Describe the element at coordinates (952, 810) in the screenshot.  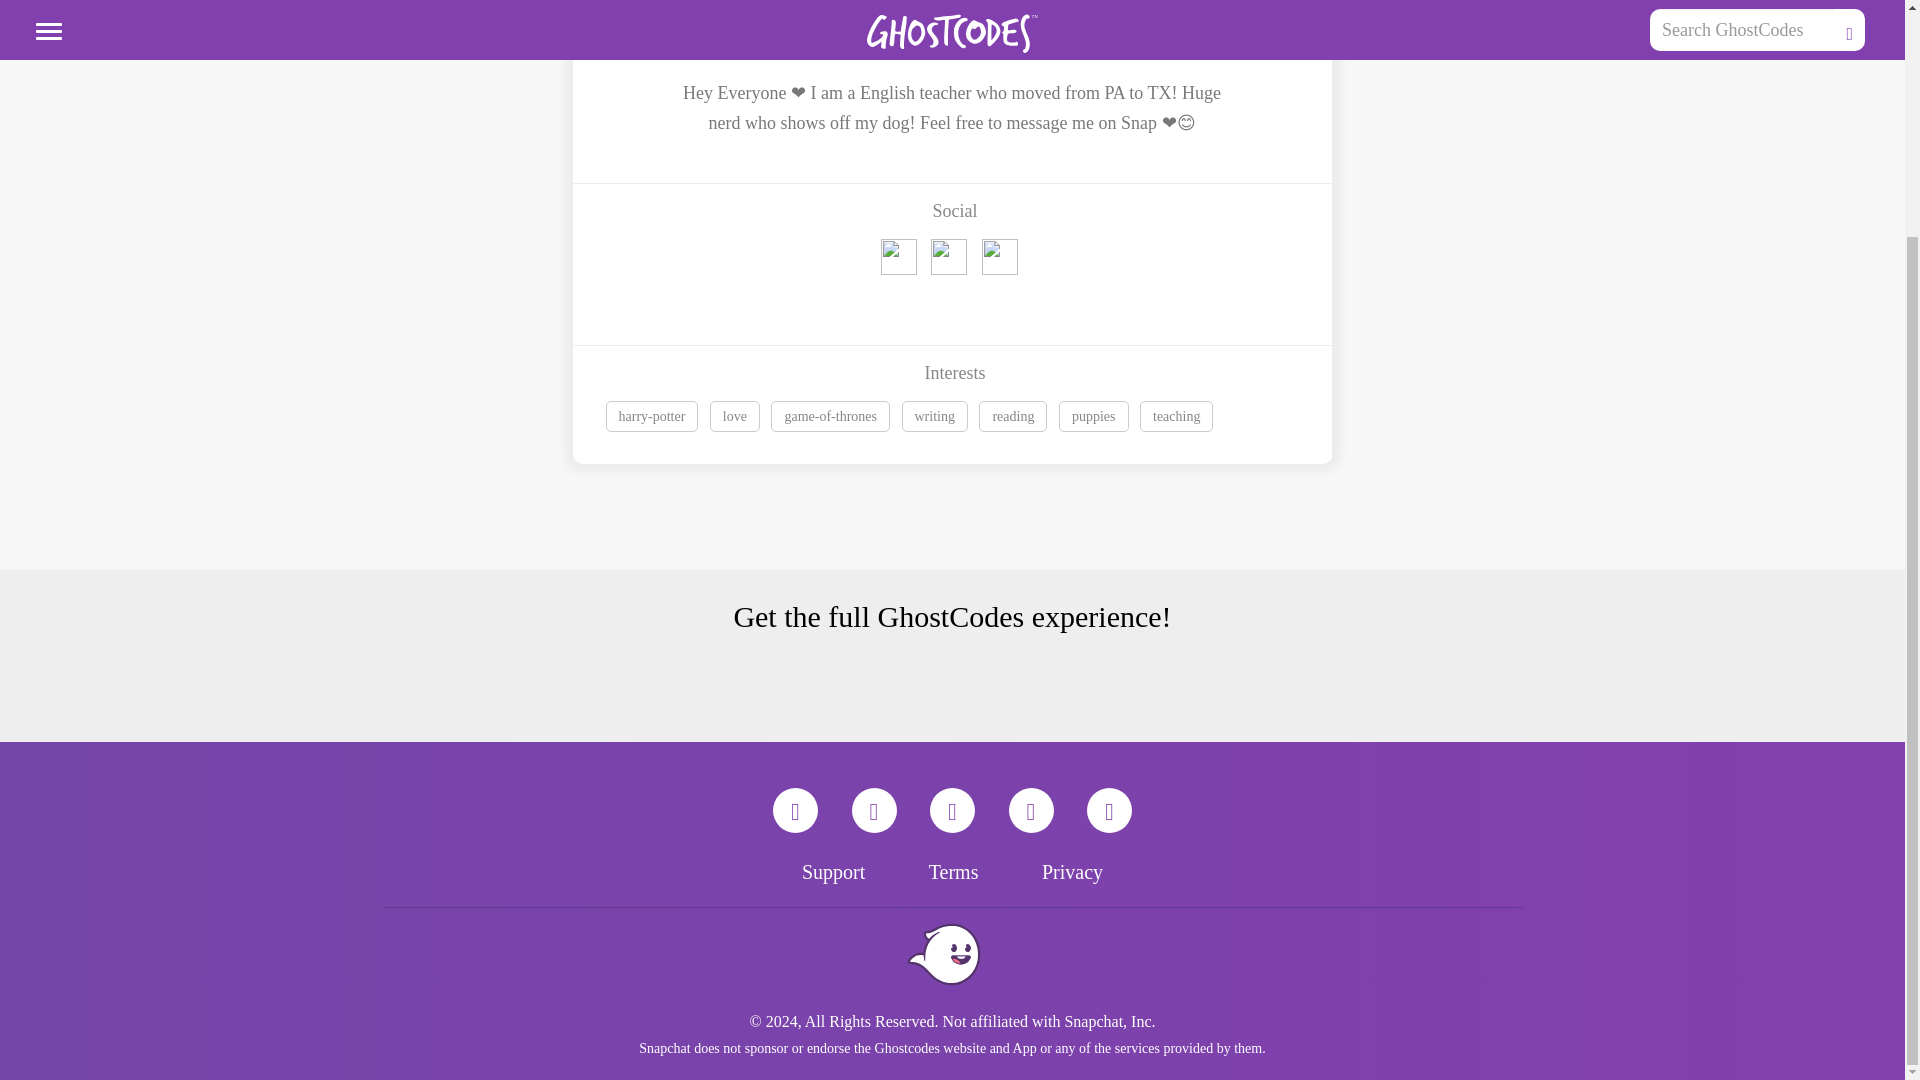
I see `Twitter` at that location.